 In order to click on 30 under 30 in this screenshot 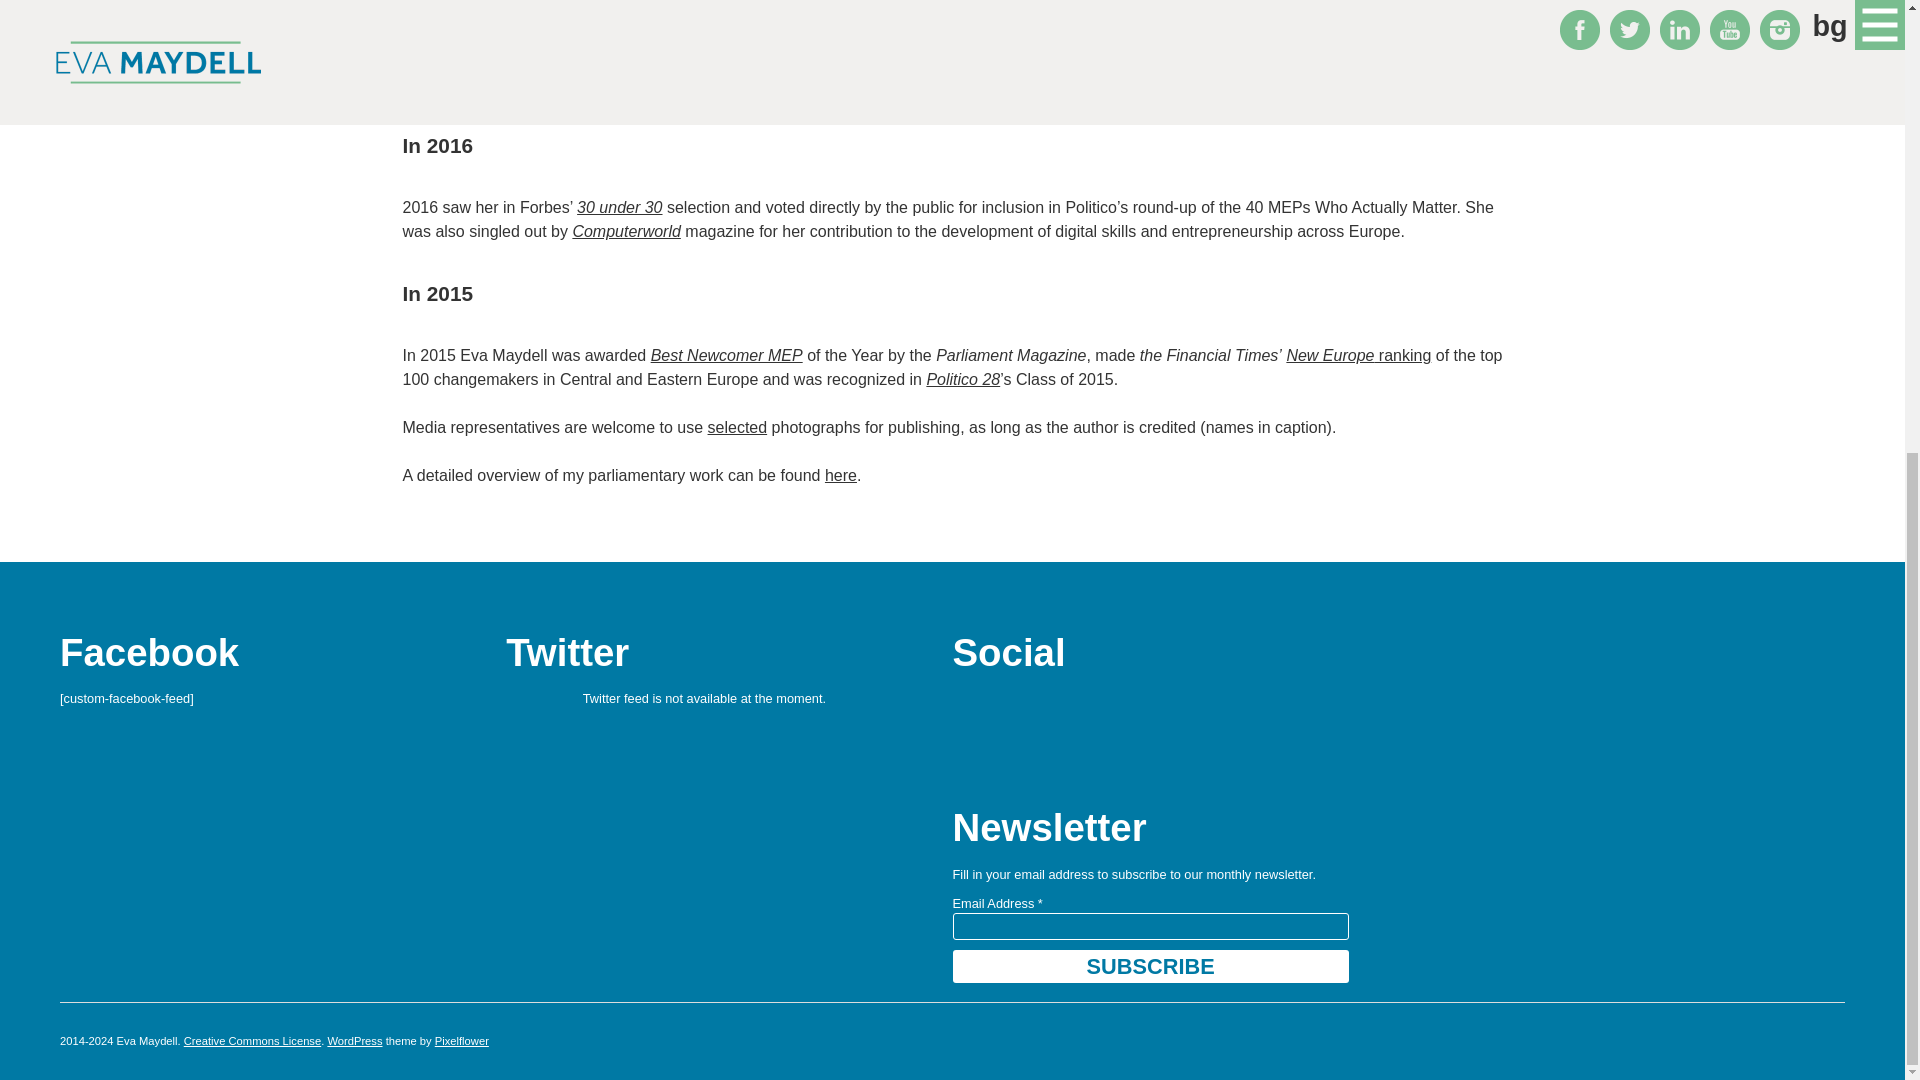, I will do `click(620, 207)`.